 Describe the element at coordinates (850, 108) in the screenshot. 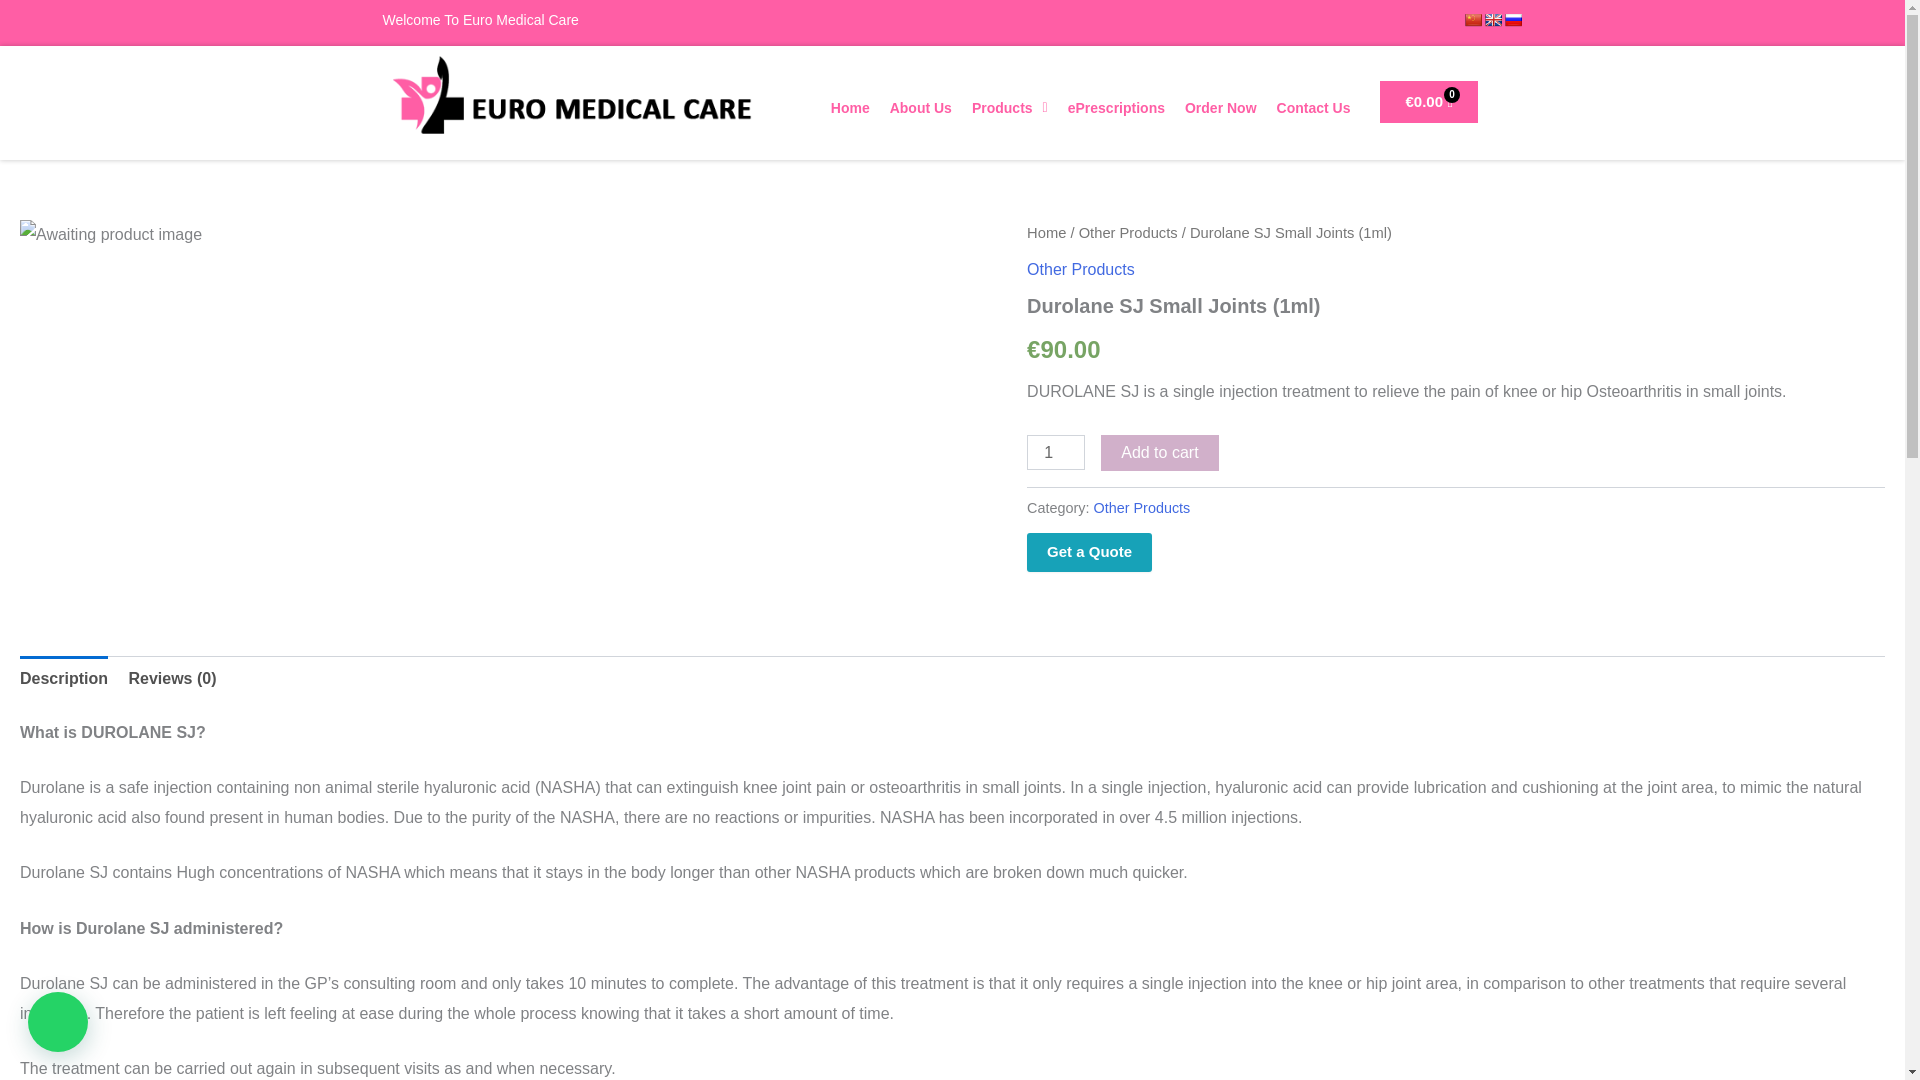

I see `Home` at that location.